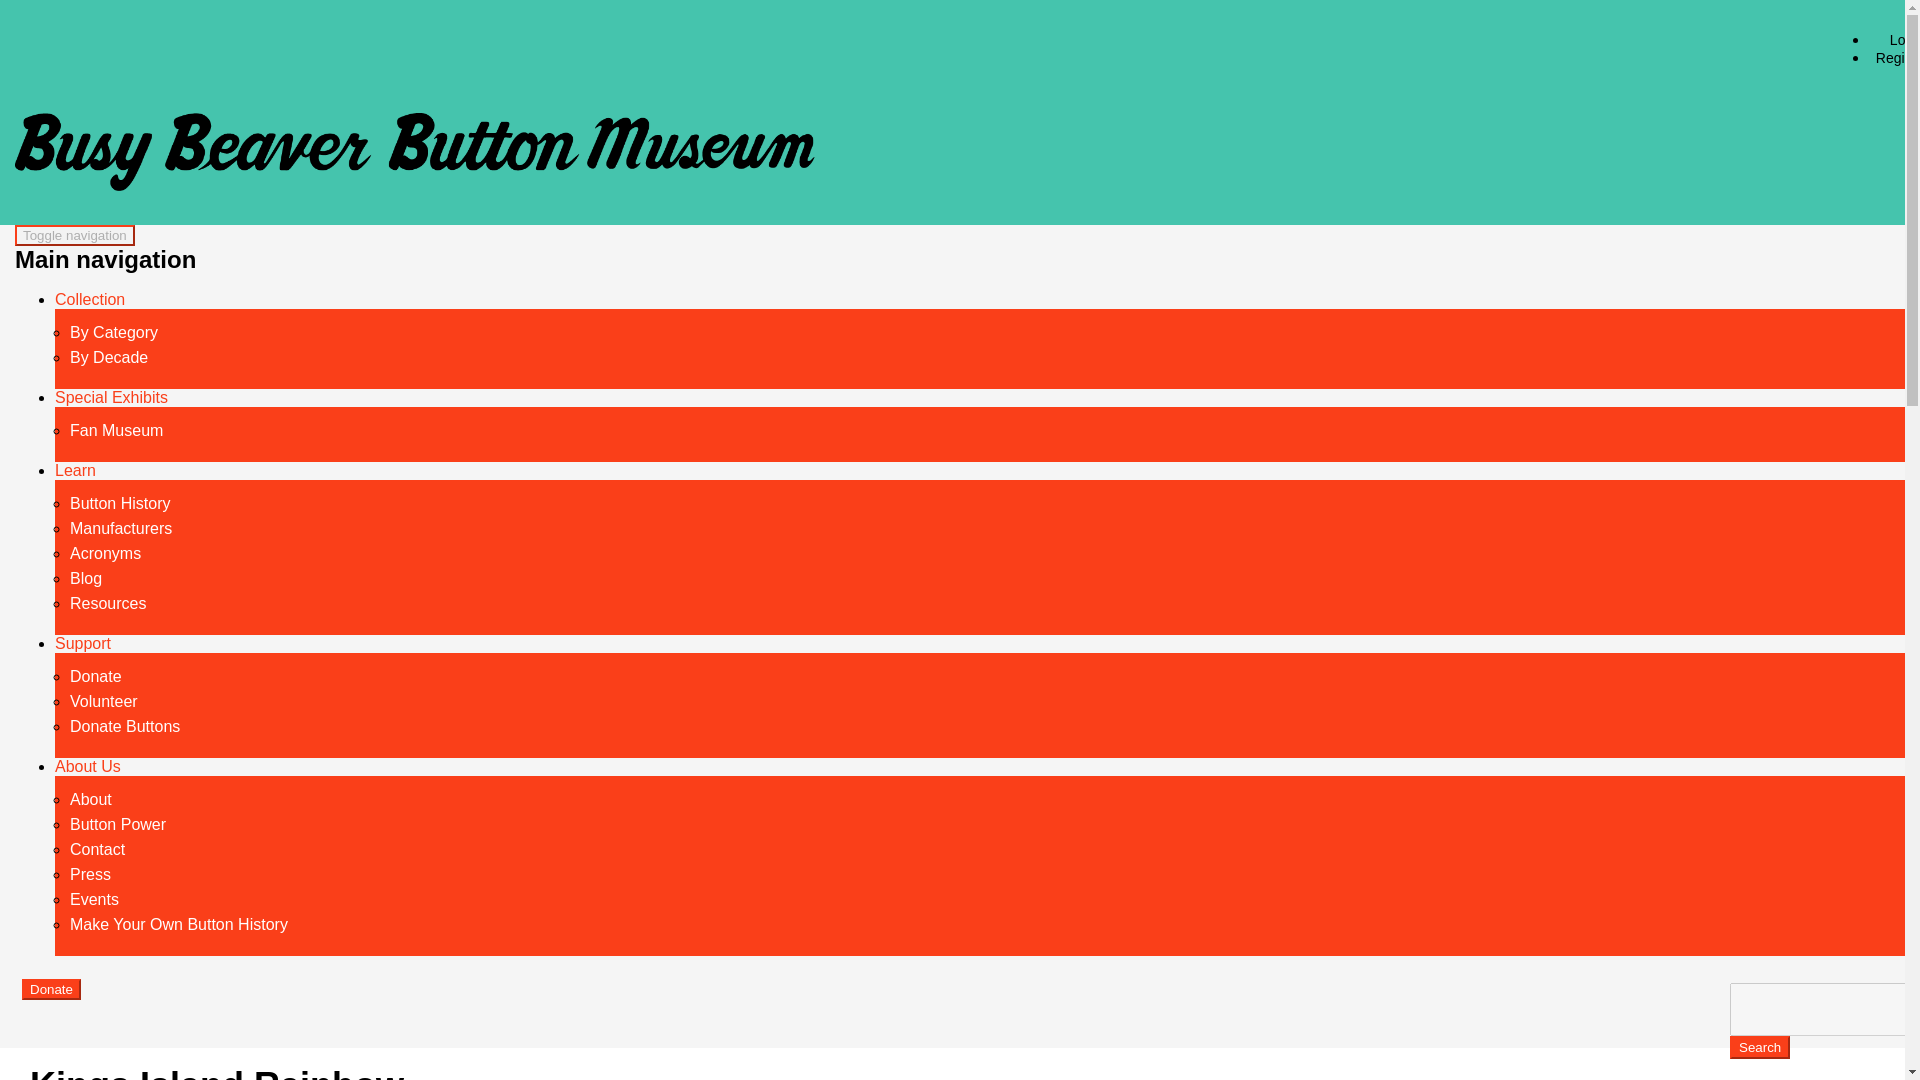  Describe the element at coordinates (107, 602) in the screenshot. I see `Resources` at that location.